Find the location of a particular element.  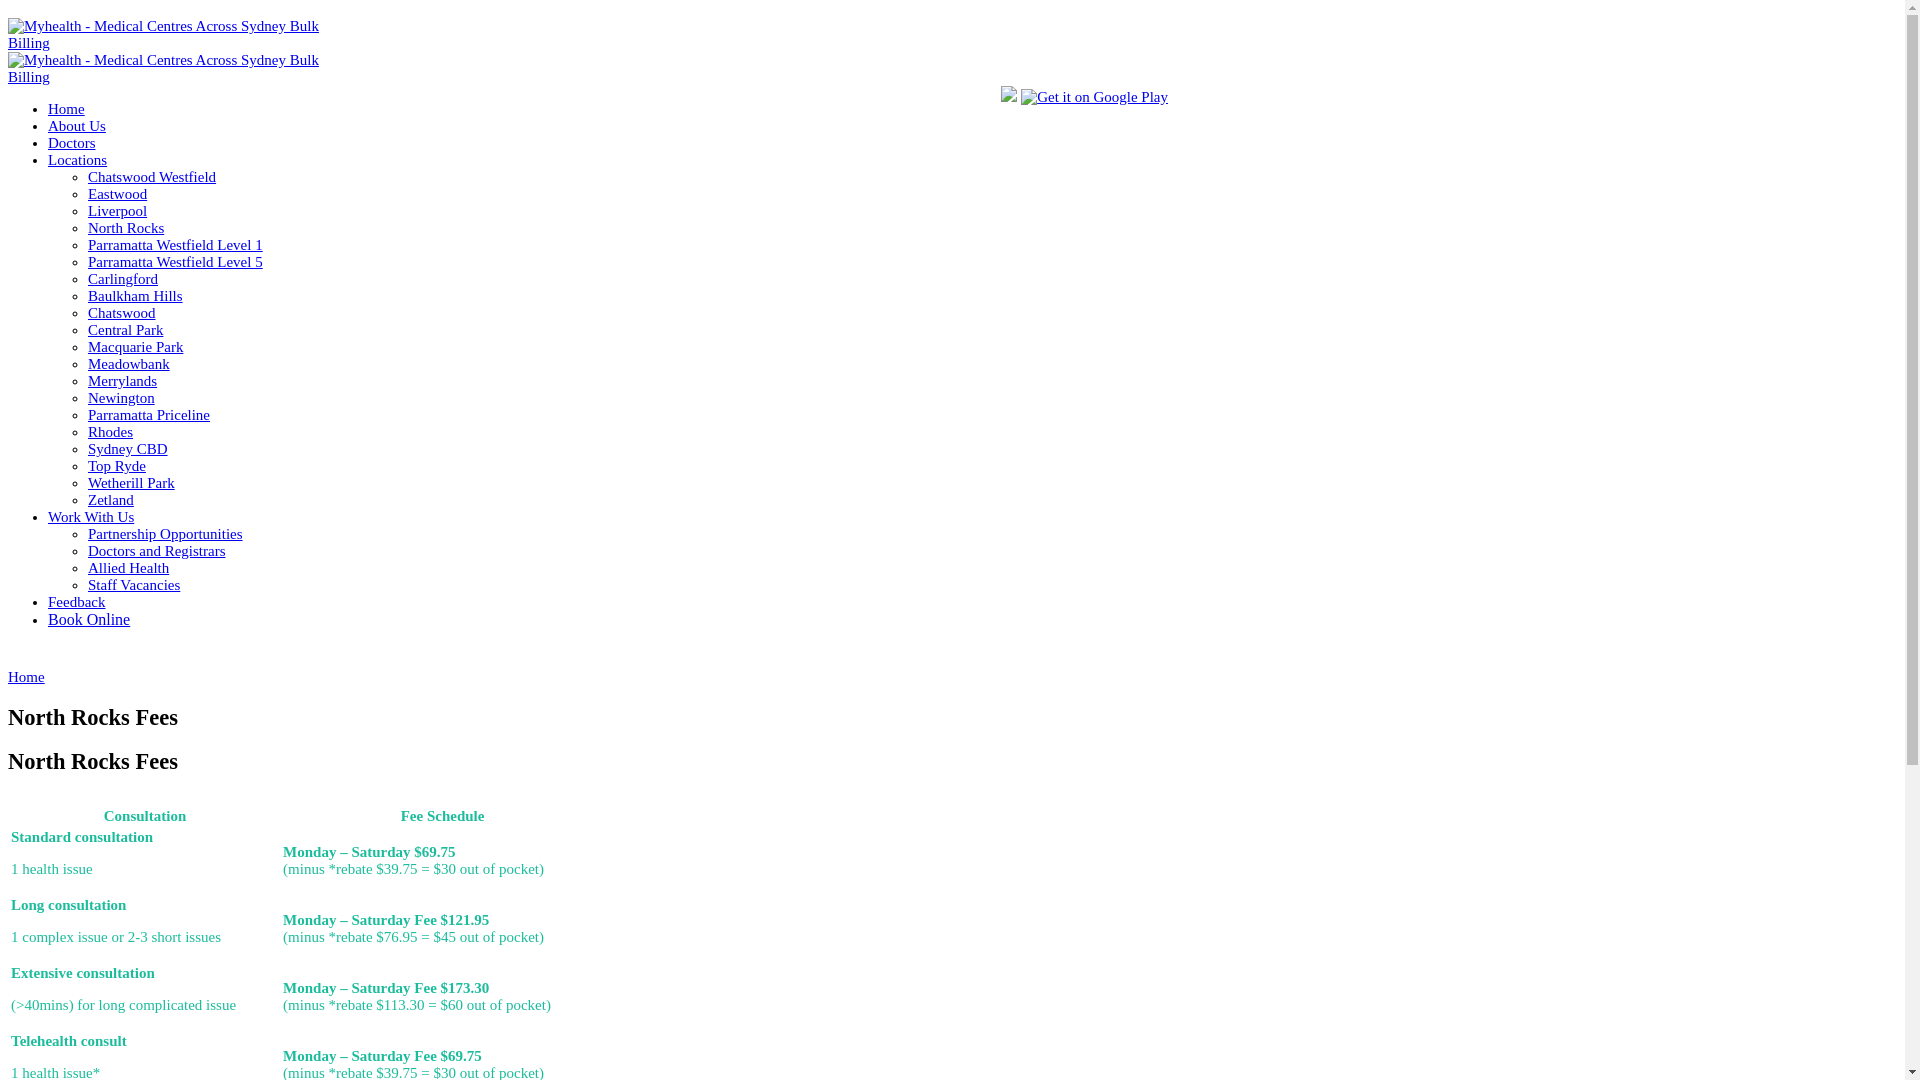

Macquarie Park is located at coordinates (136, 347).